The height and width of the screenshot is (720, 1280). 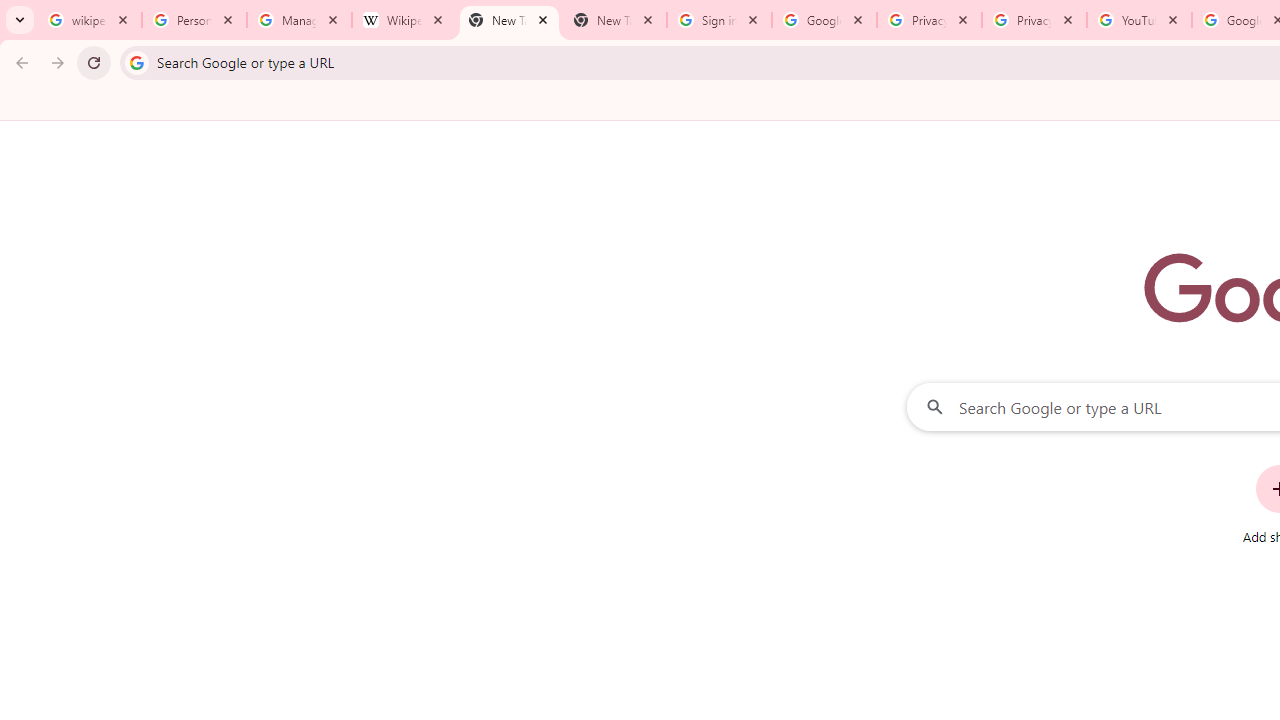 What do you see at coordinates (718, 20) in the screenshot?
I see `Sign in - Google Accounts` at bounding box center [718, 20].